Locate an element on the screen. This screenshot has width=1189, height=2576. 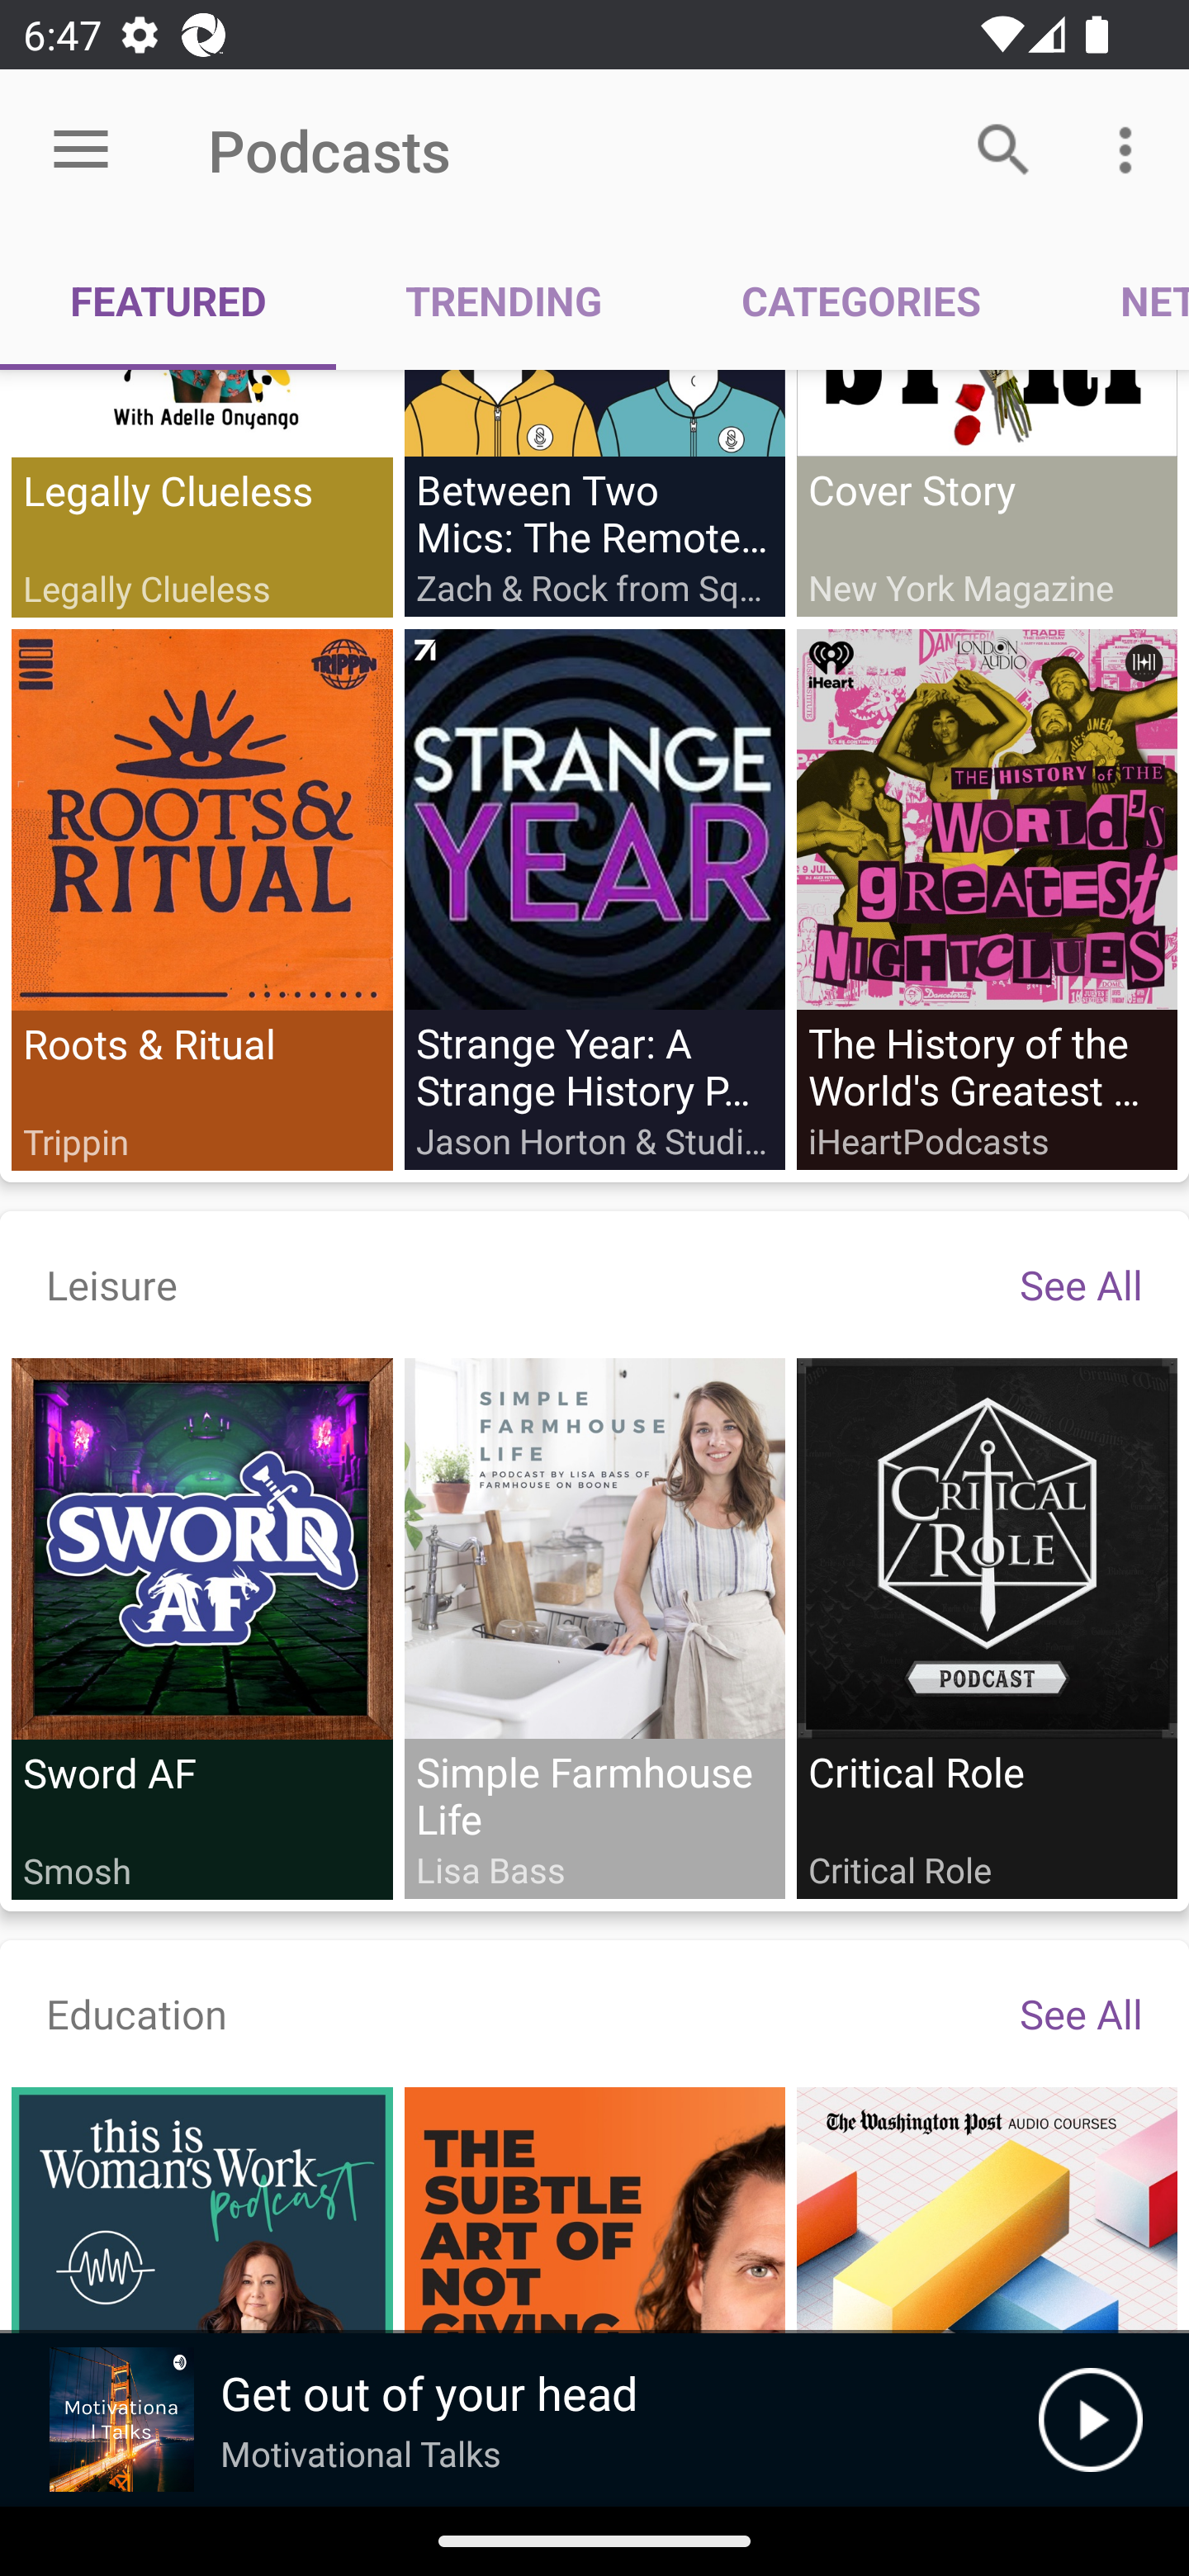
Simple Farmhouse Life Lisa Bass is located at coordinates (594, 1628).